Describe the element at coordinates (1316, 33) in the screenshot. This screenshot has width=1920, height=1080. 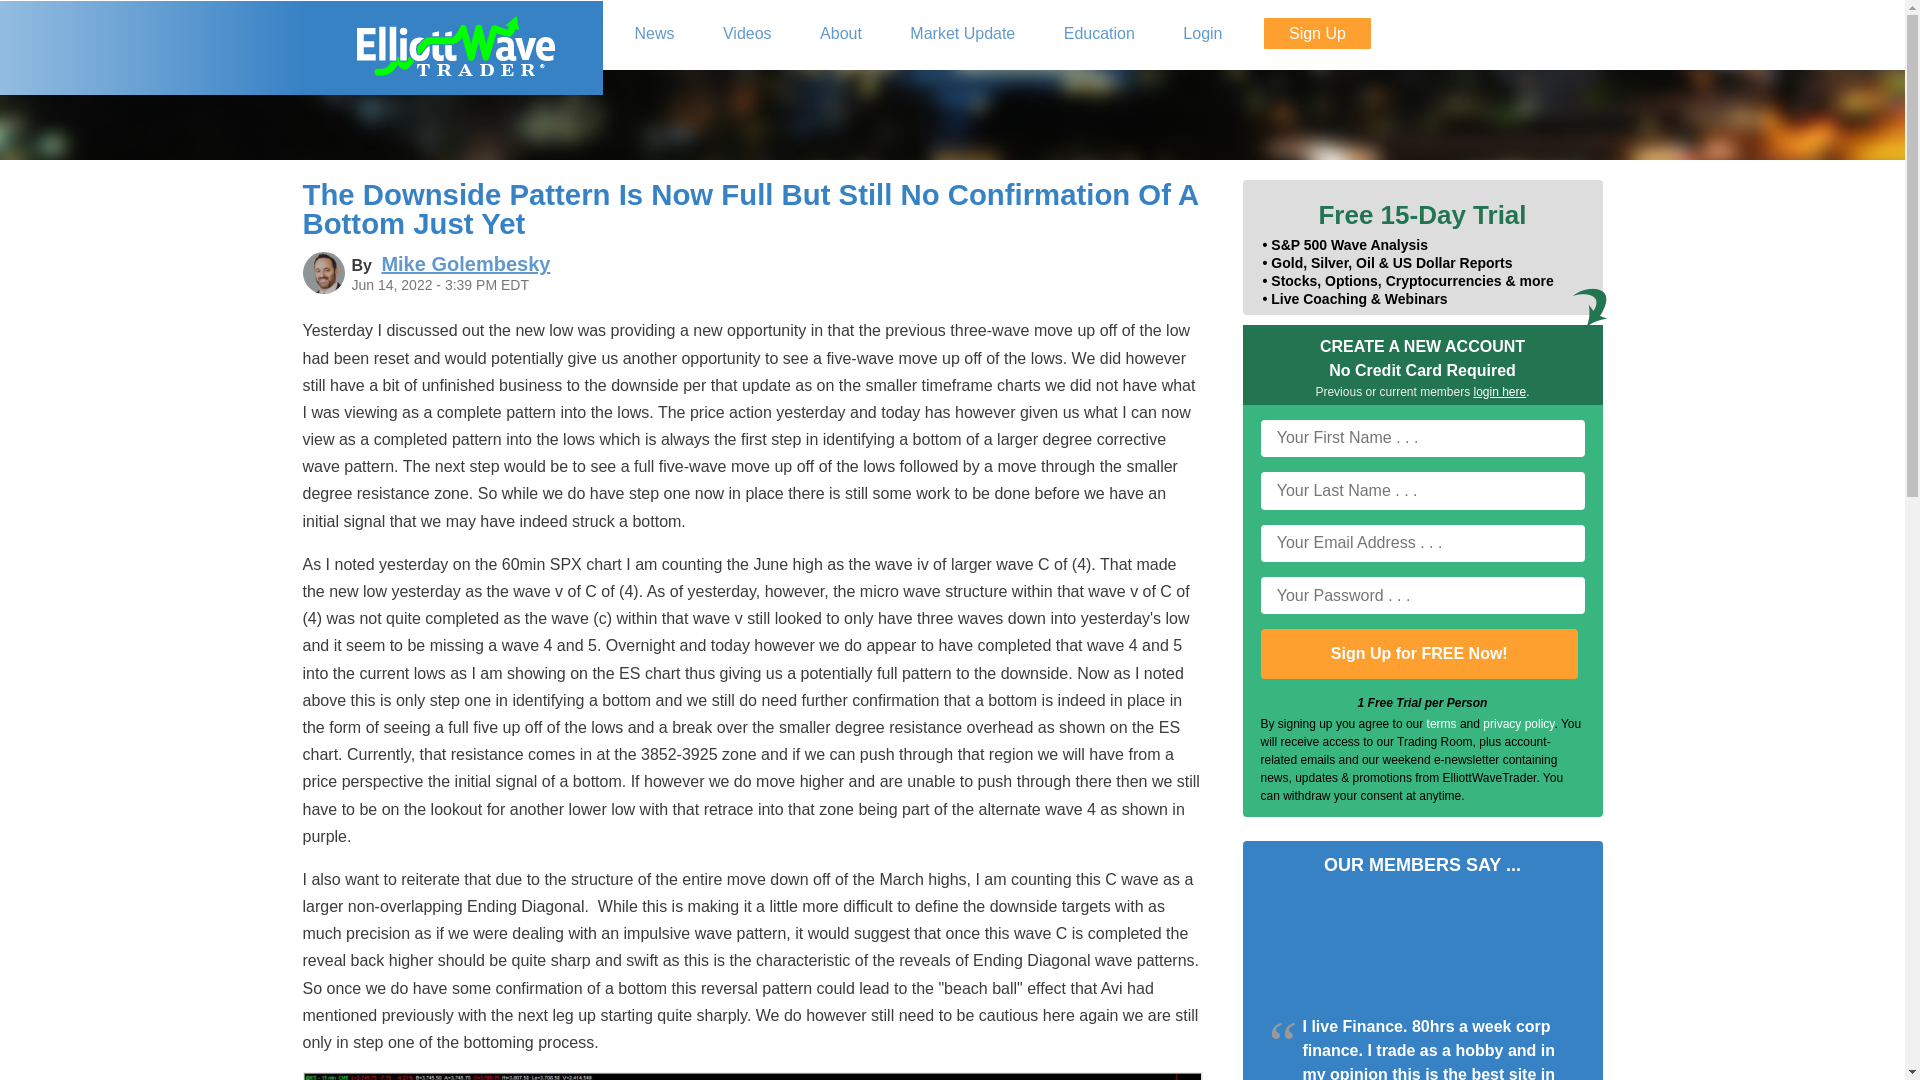
I see `Sign Up` at that location.